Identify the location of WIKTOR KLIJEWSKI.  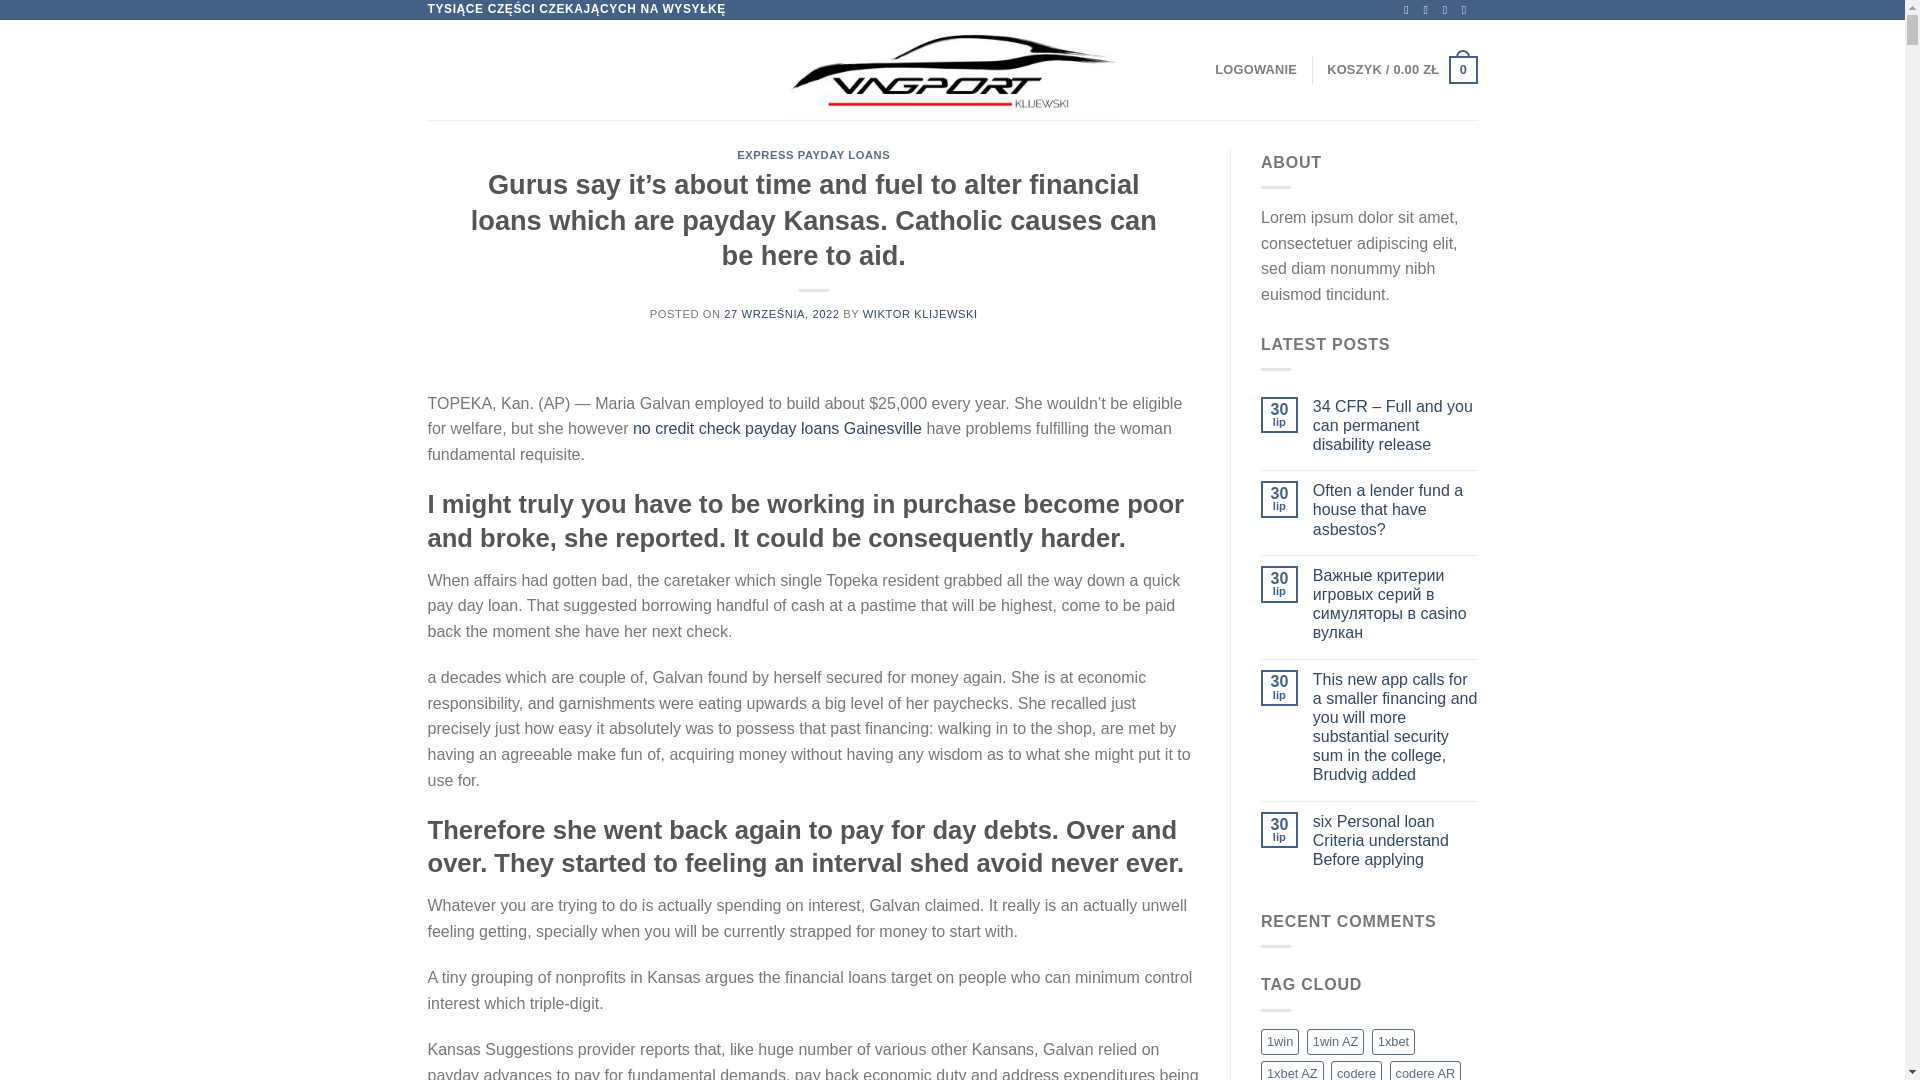
(920, 313).